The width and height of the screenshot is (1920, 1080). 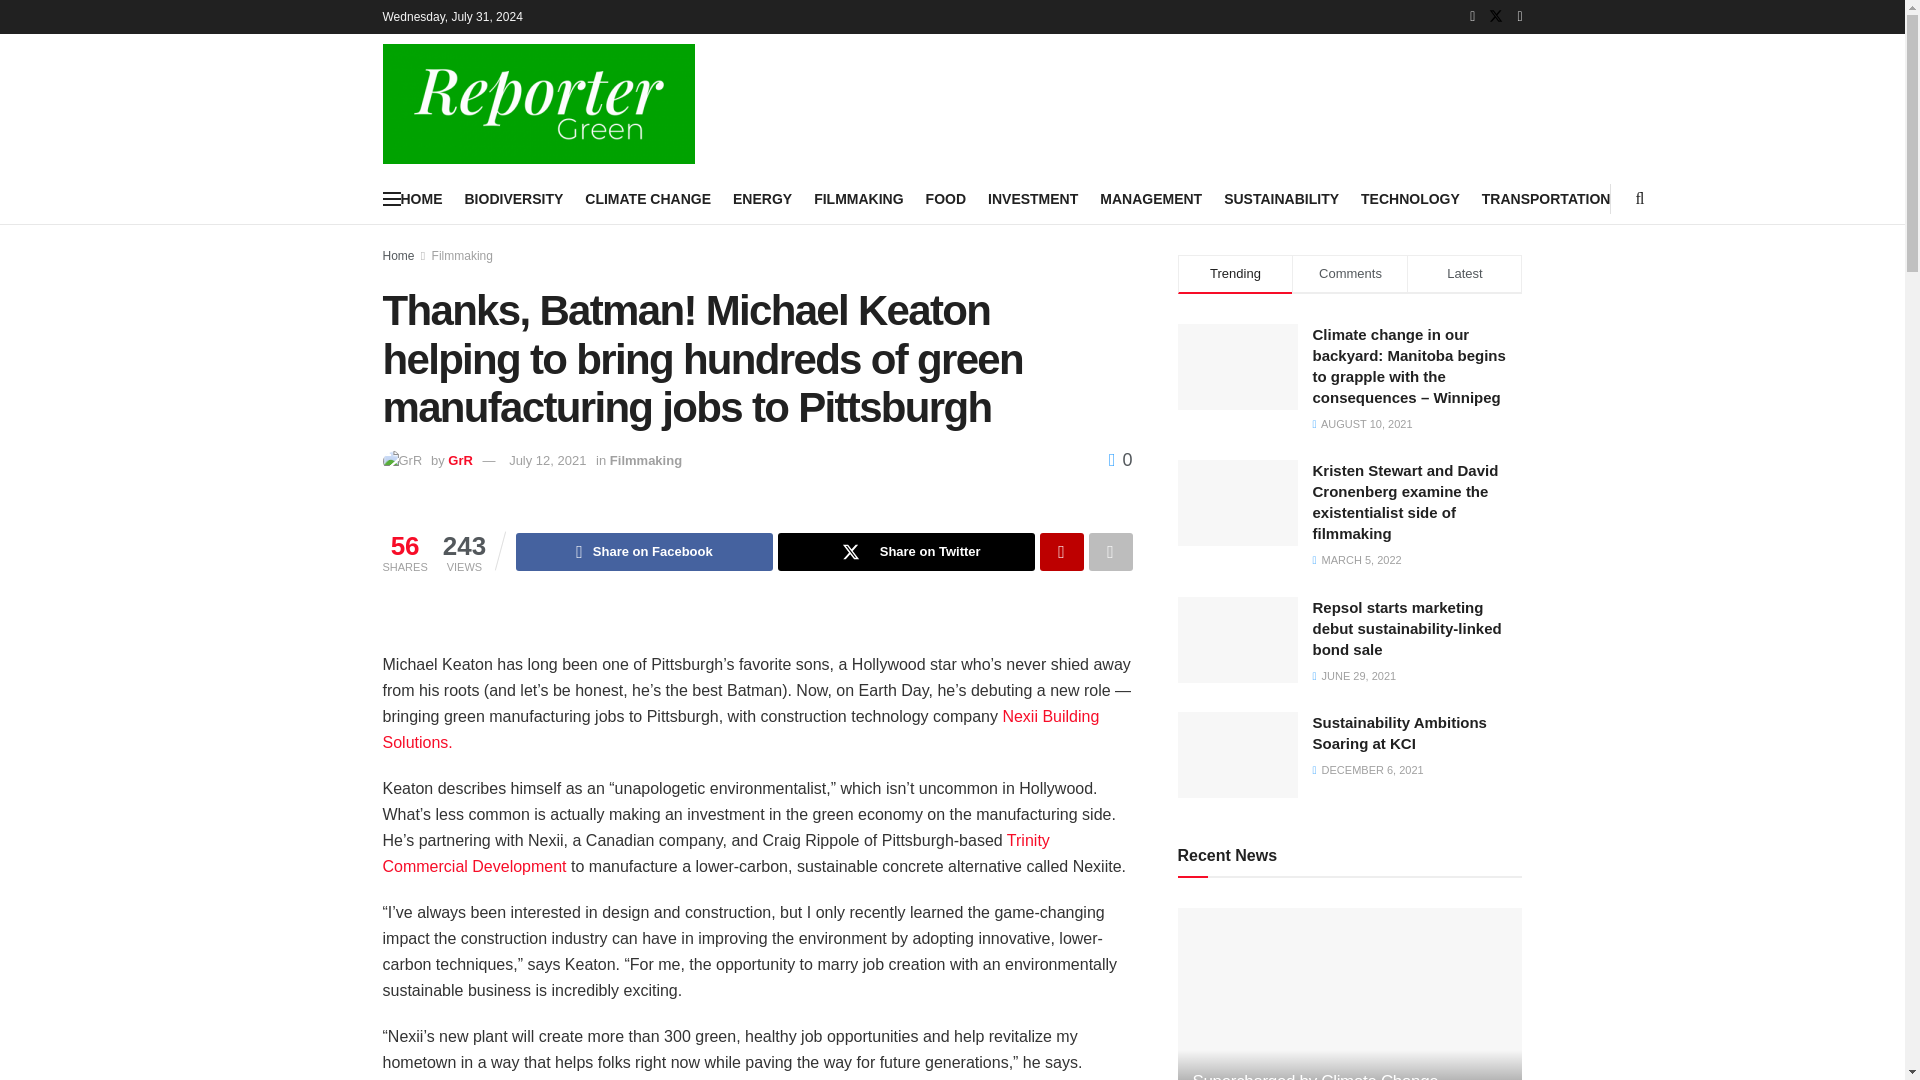 I want to click on TECHNOLOGY, so click(x=1410, y=198).